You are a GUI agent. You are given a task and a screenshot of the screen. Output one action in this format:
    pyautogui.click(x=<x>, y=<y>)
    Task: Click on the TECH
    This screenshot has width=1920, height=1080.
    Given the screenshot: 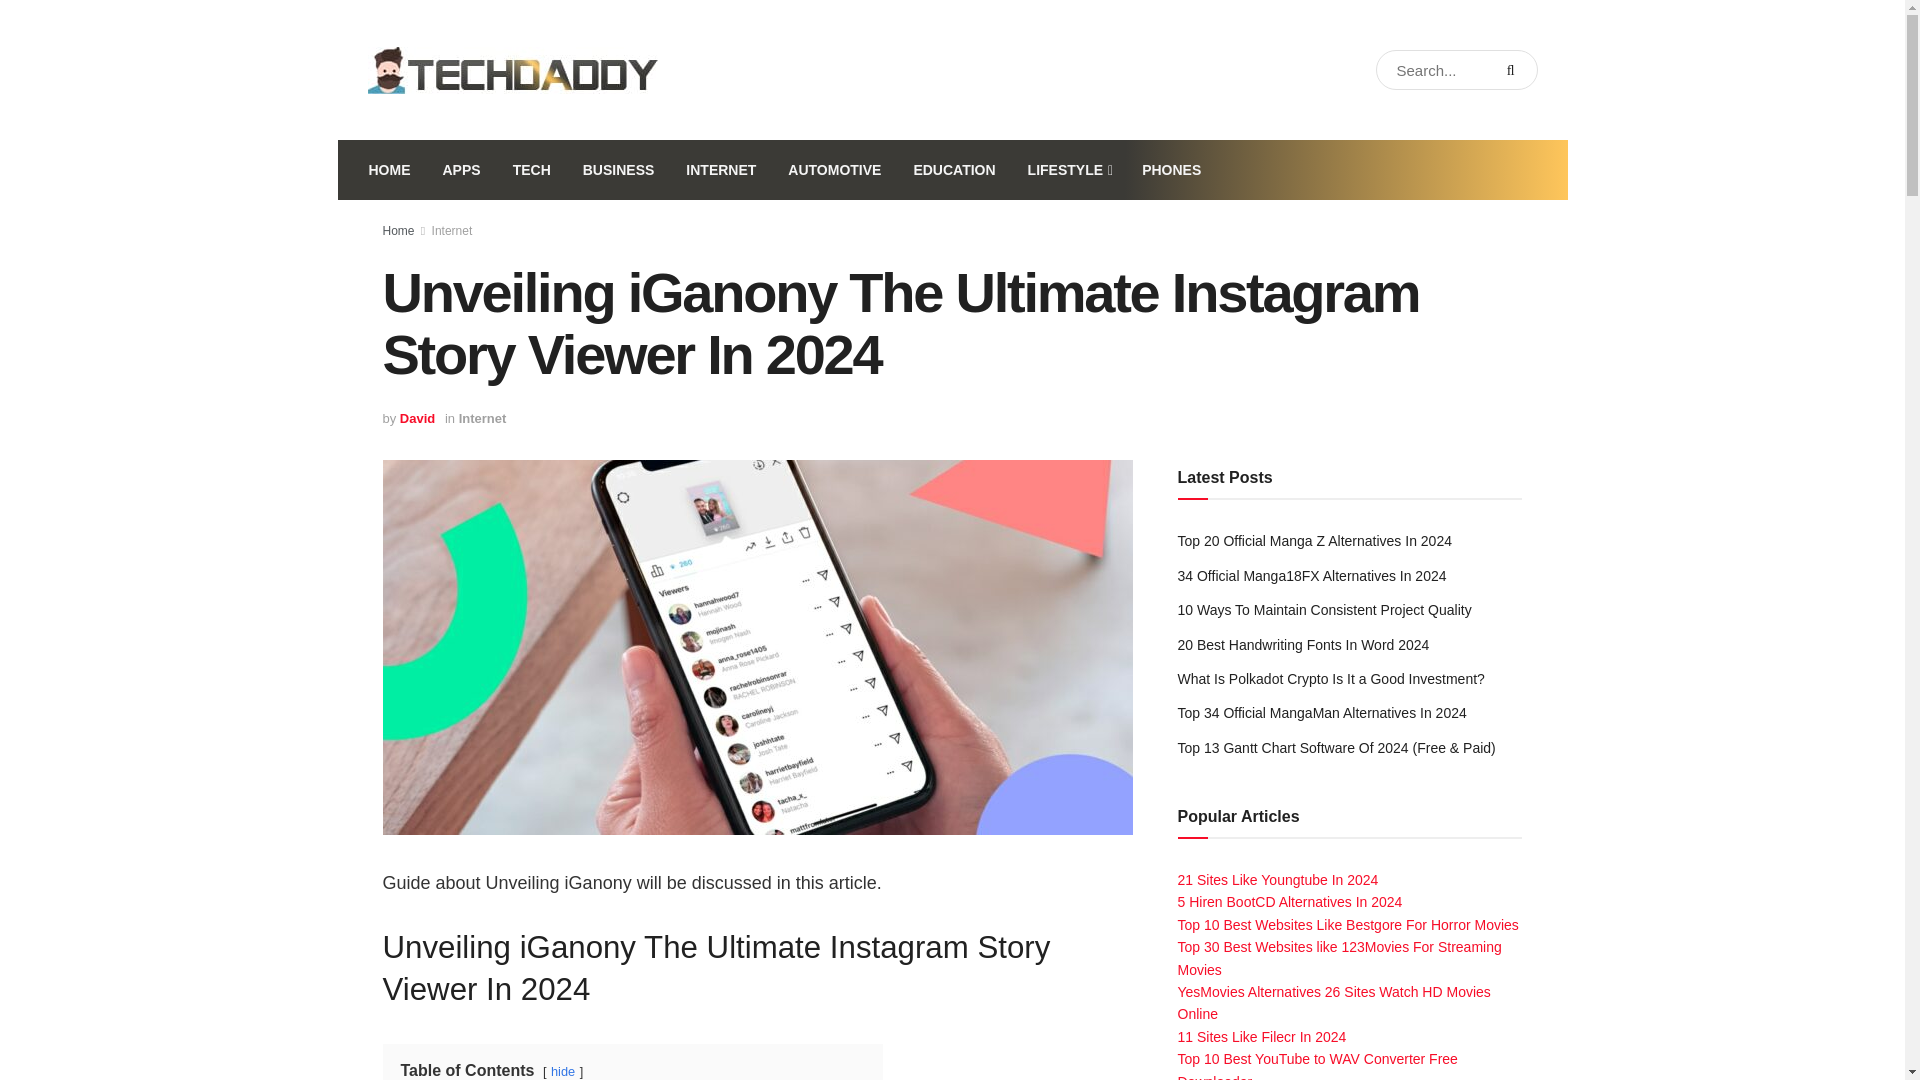 What is the action you would take?
    pyautogui.click(x=532, y=170)
    